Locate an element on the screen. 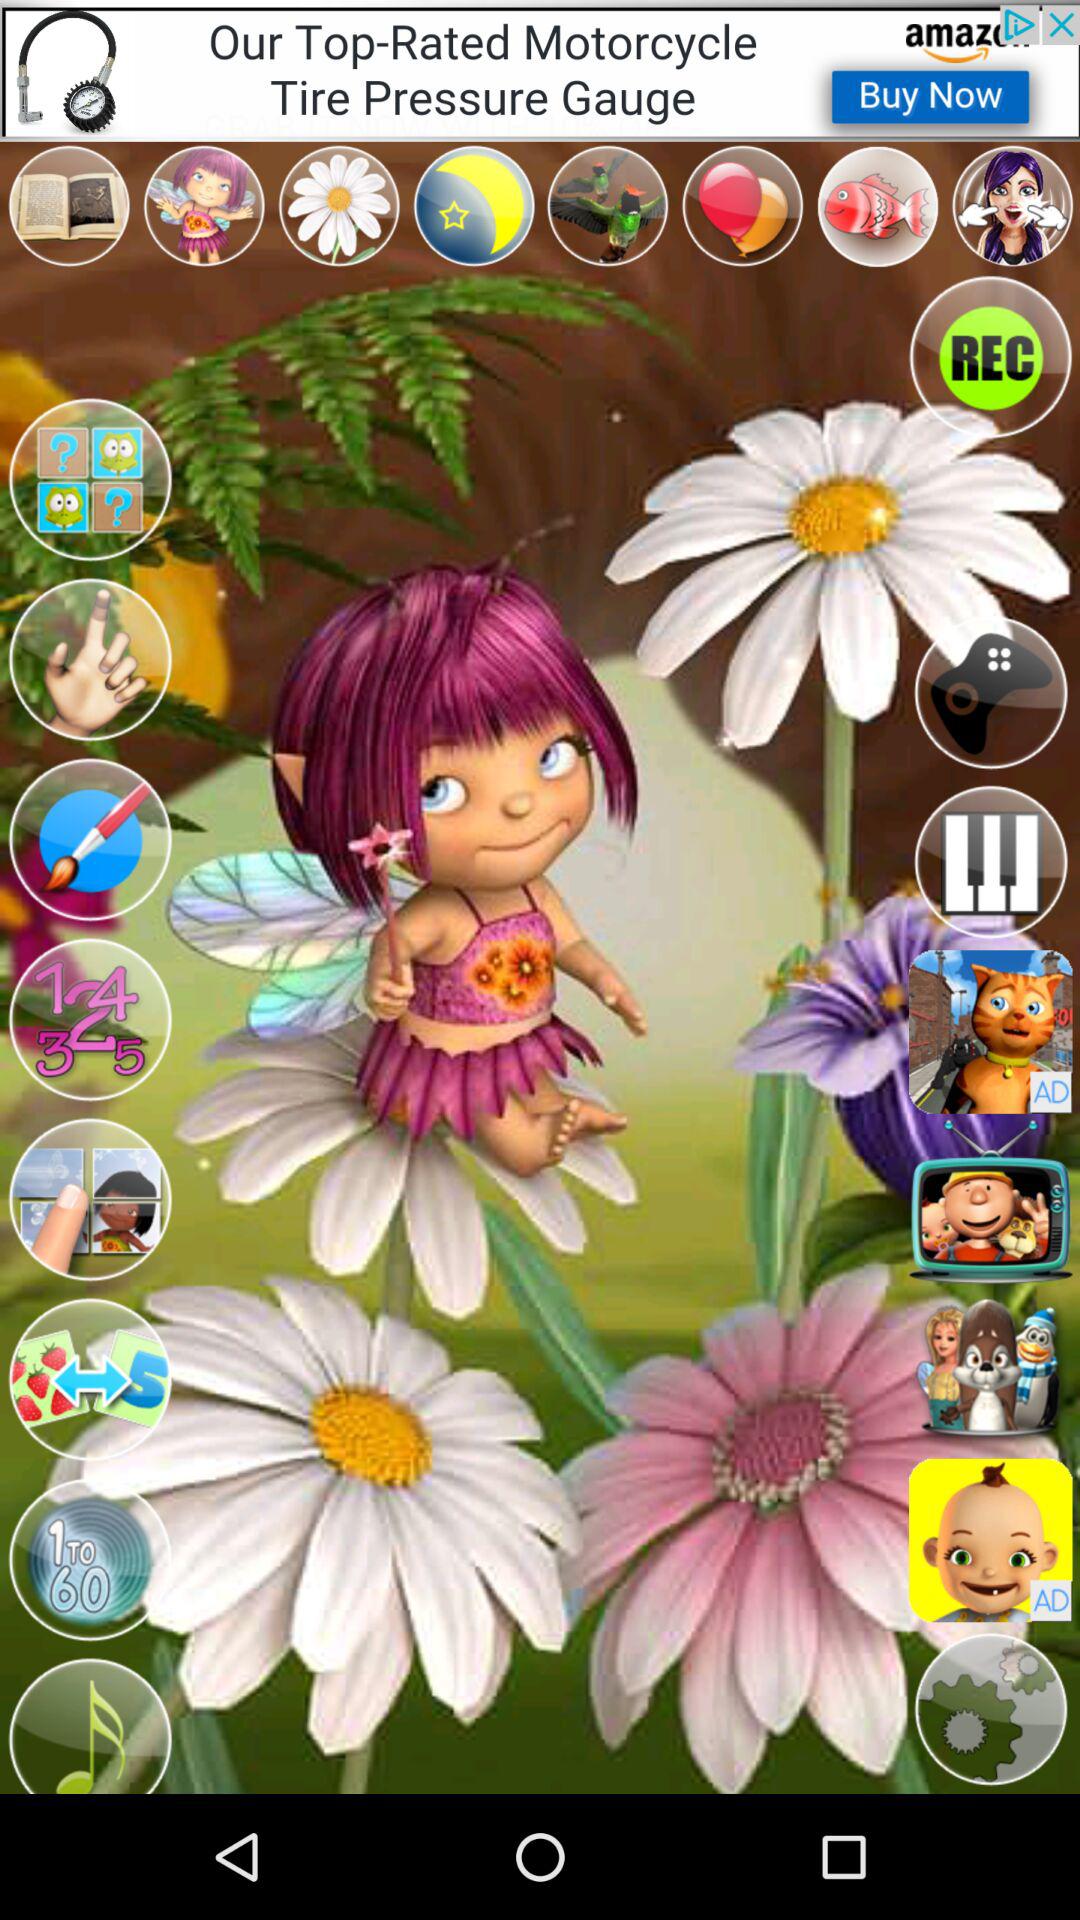  setup is located at coordinates (990, 1710).